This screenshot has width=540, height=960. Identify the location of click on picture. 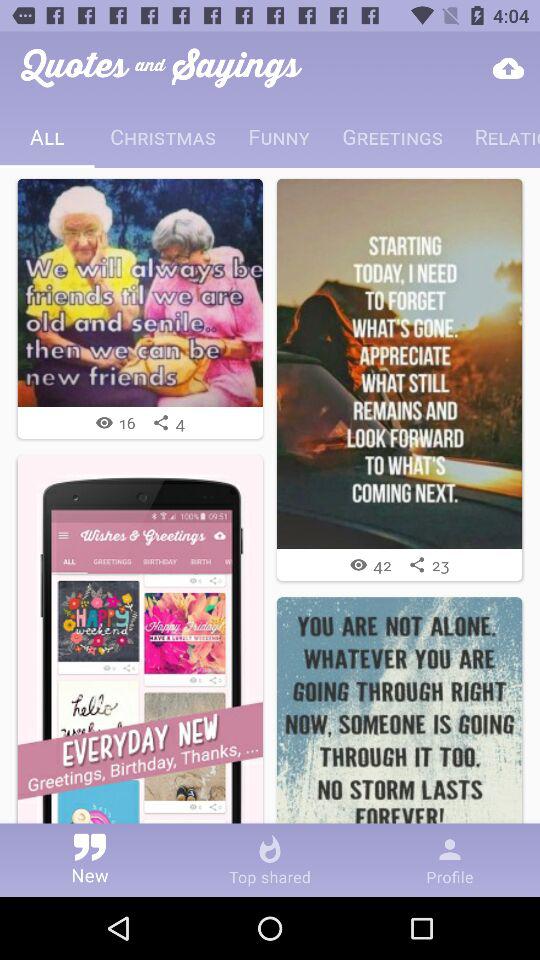
(400, 364).